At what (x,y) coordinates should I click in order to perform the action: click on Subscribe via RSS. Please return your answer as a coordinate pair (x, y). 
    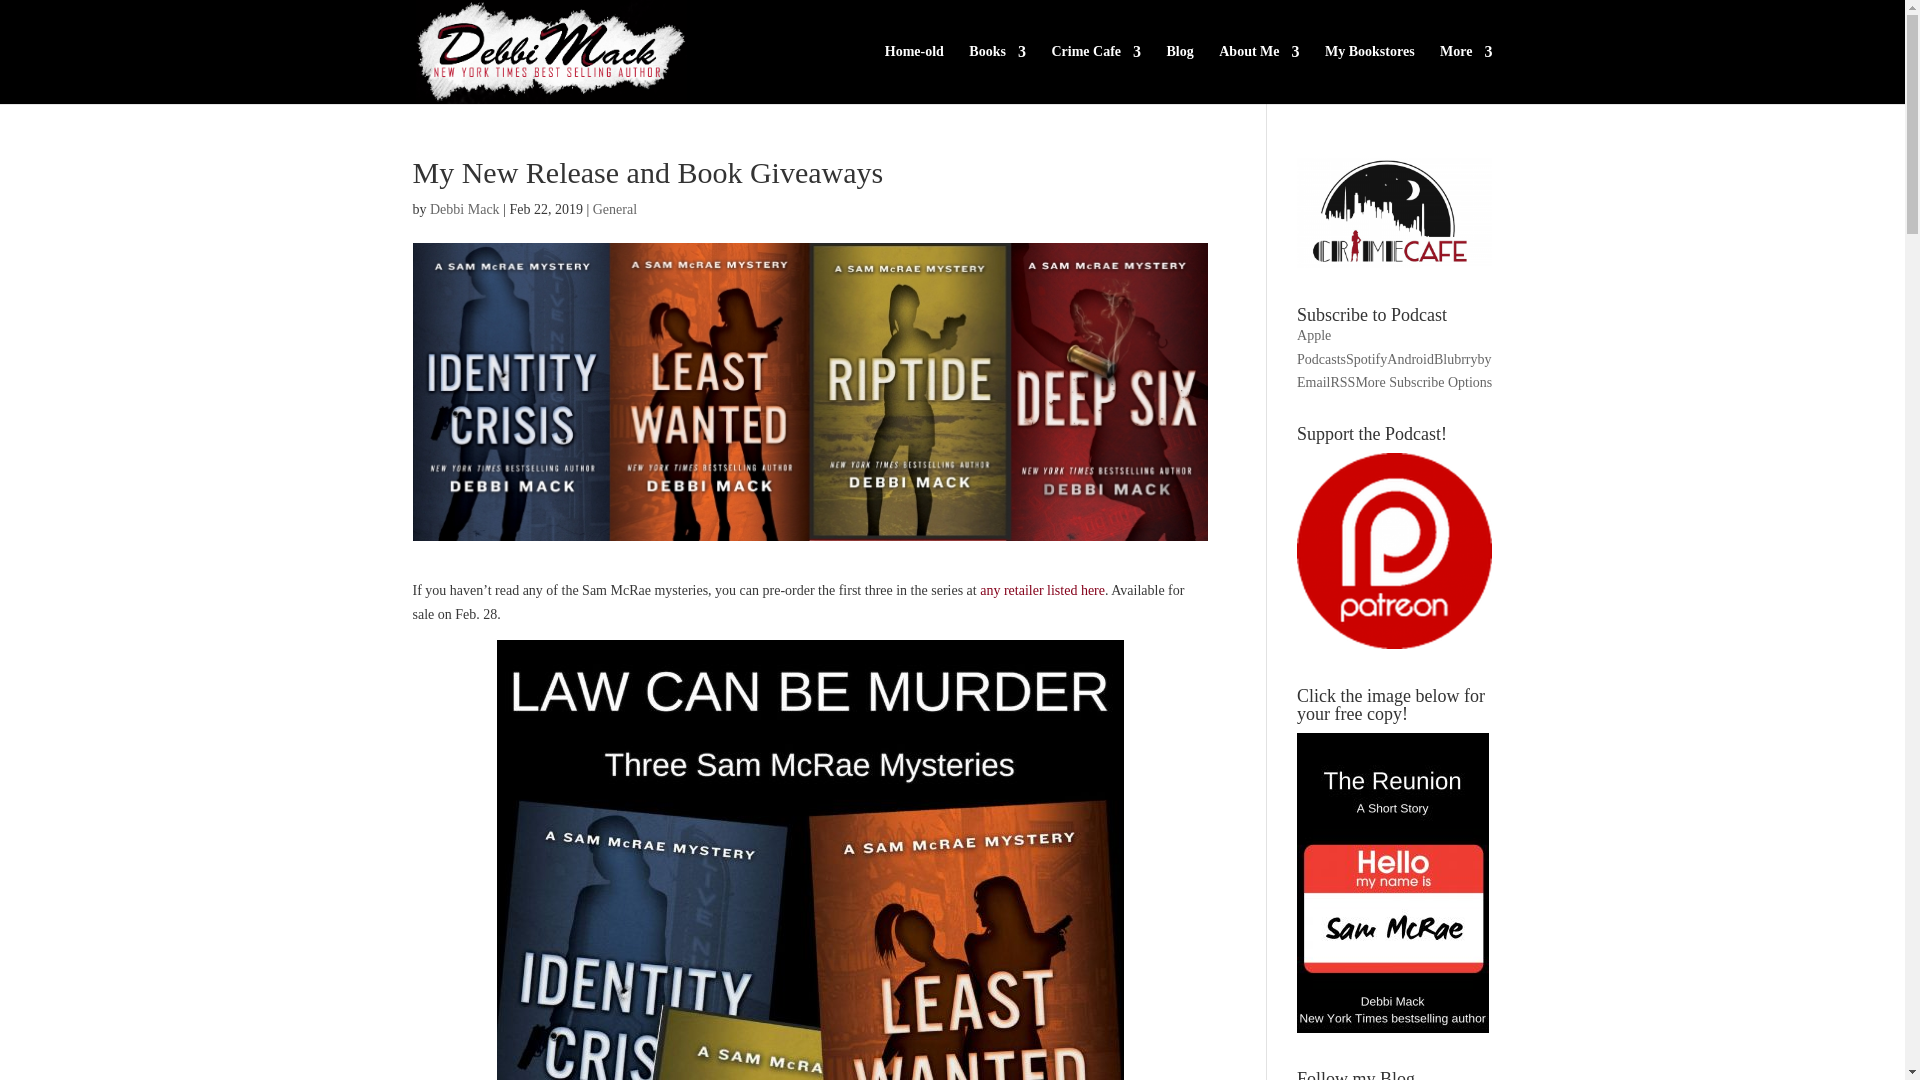
    Looking at the image, I should click on (1342, 382).